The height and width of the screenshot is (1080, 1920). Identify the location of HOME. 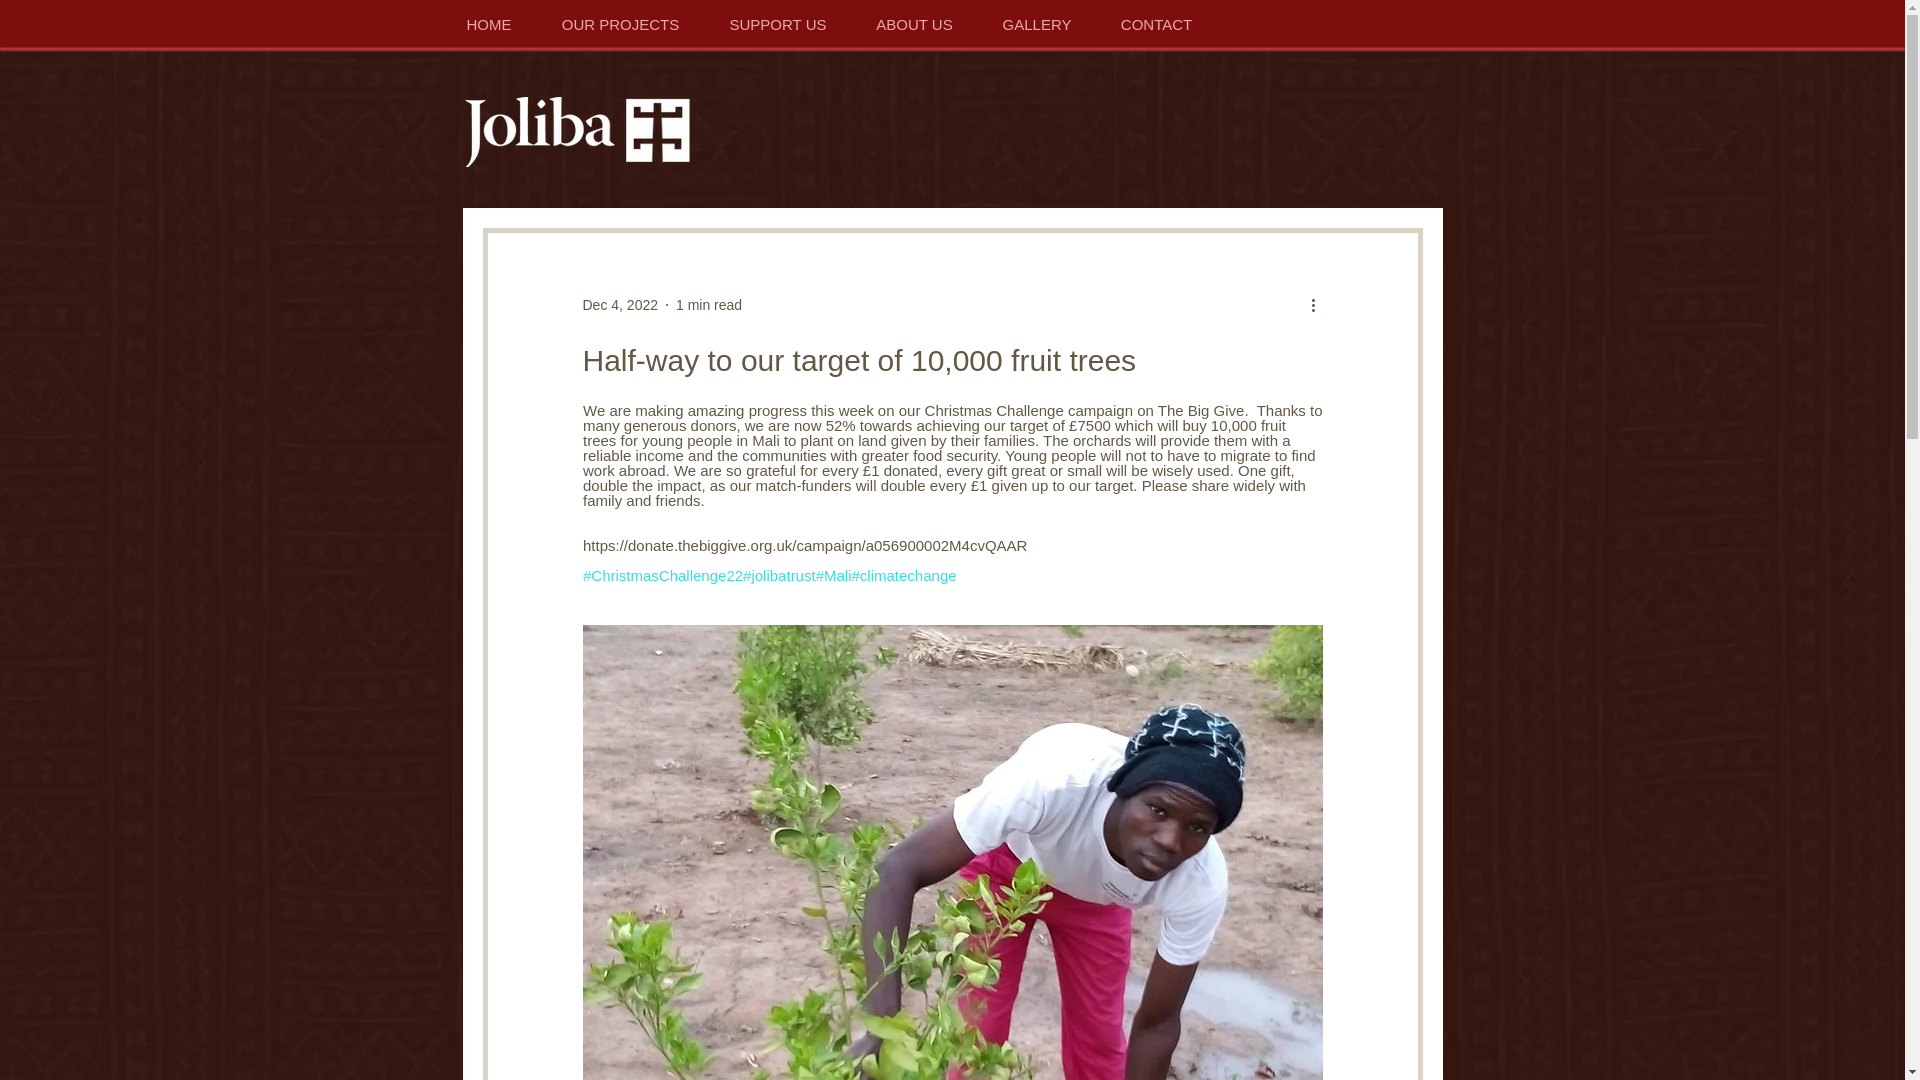
(490, 24).